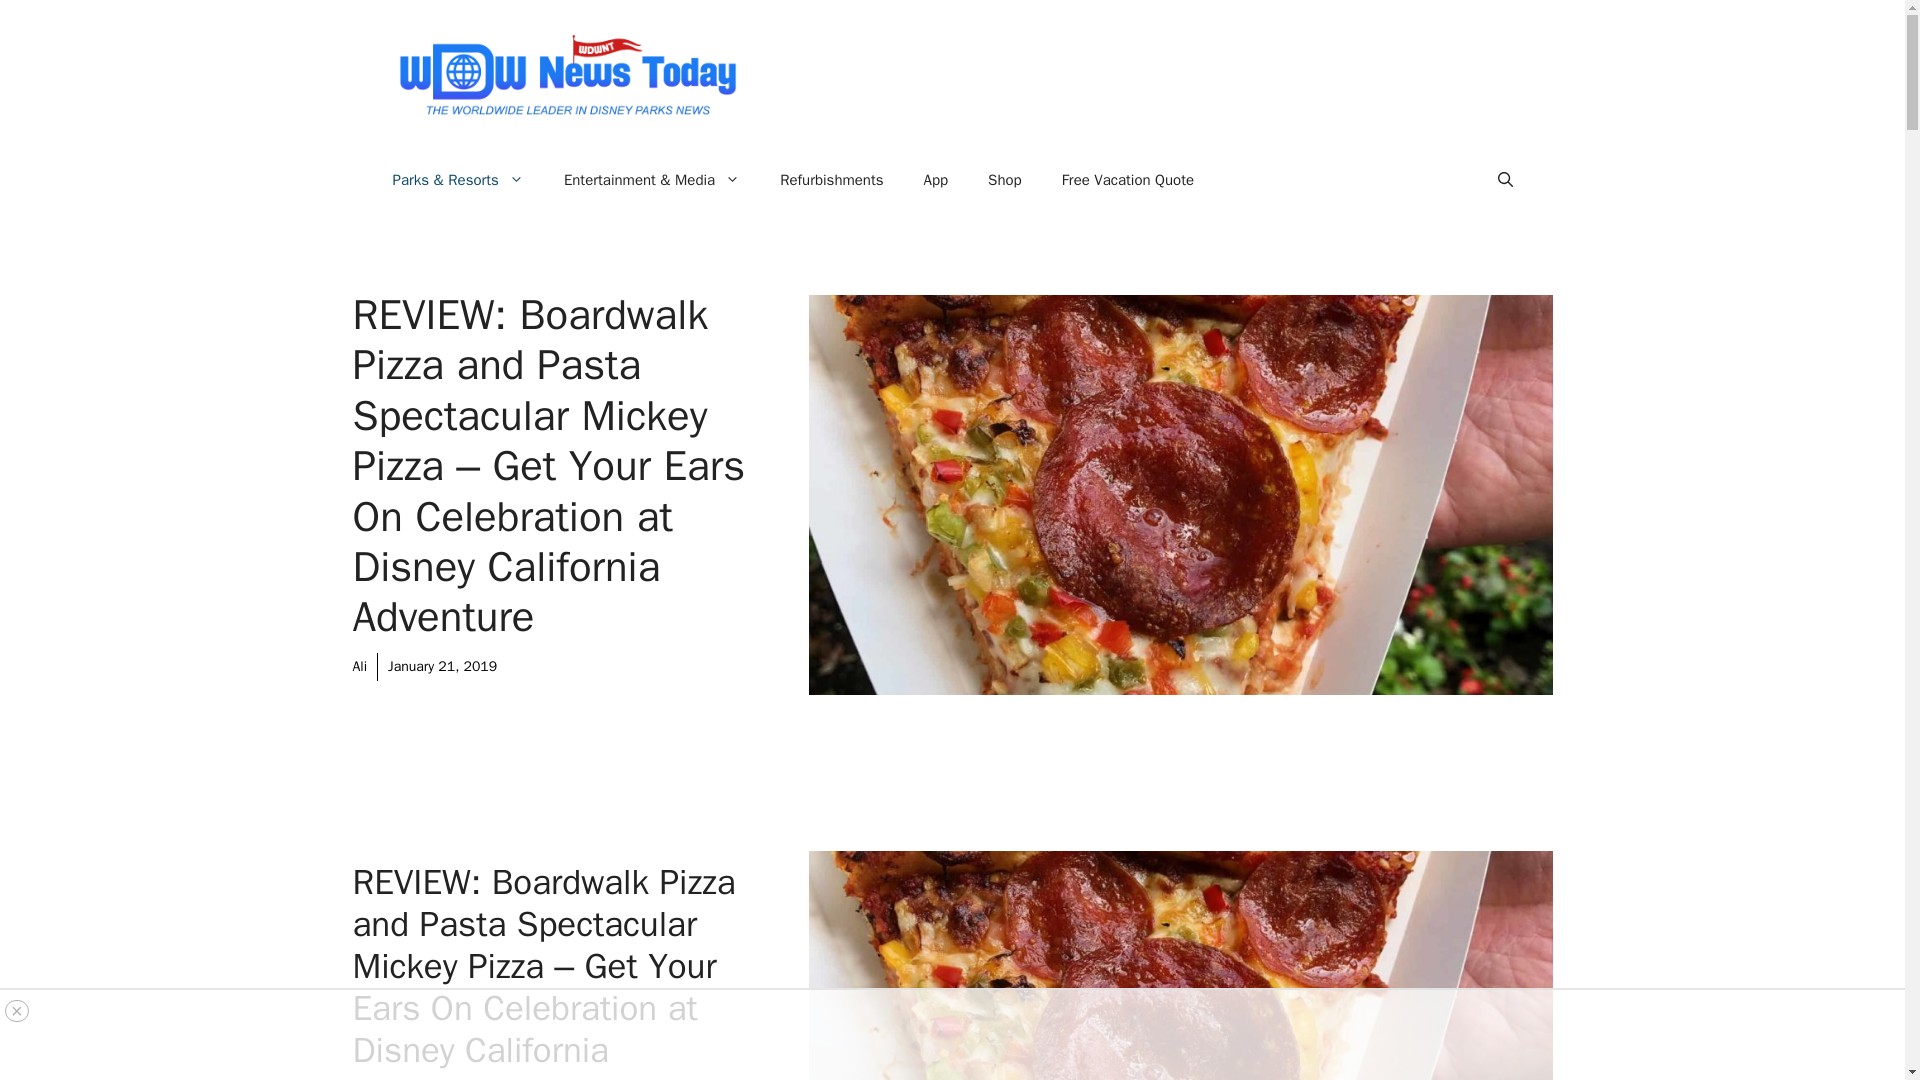  I want to click on App, so click(936, 180).